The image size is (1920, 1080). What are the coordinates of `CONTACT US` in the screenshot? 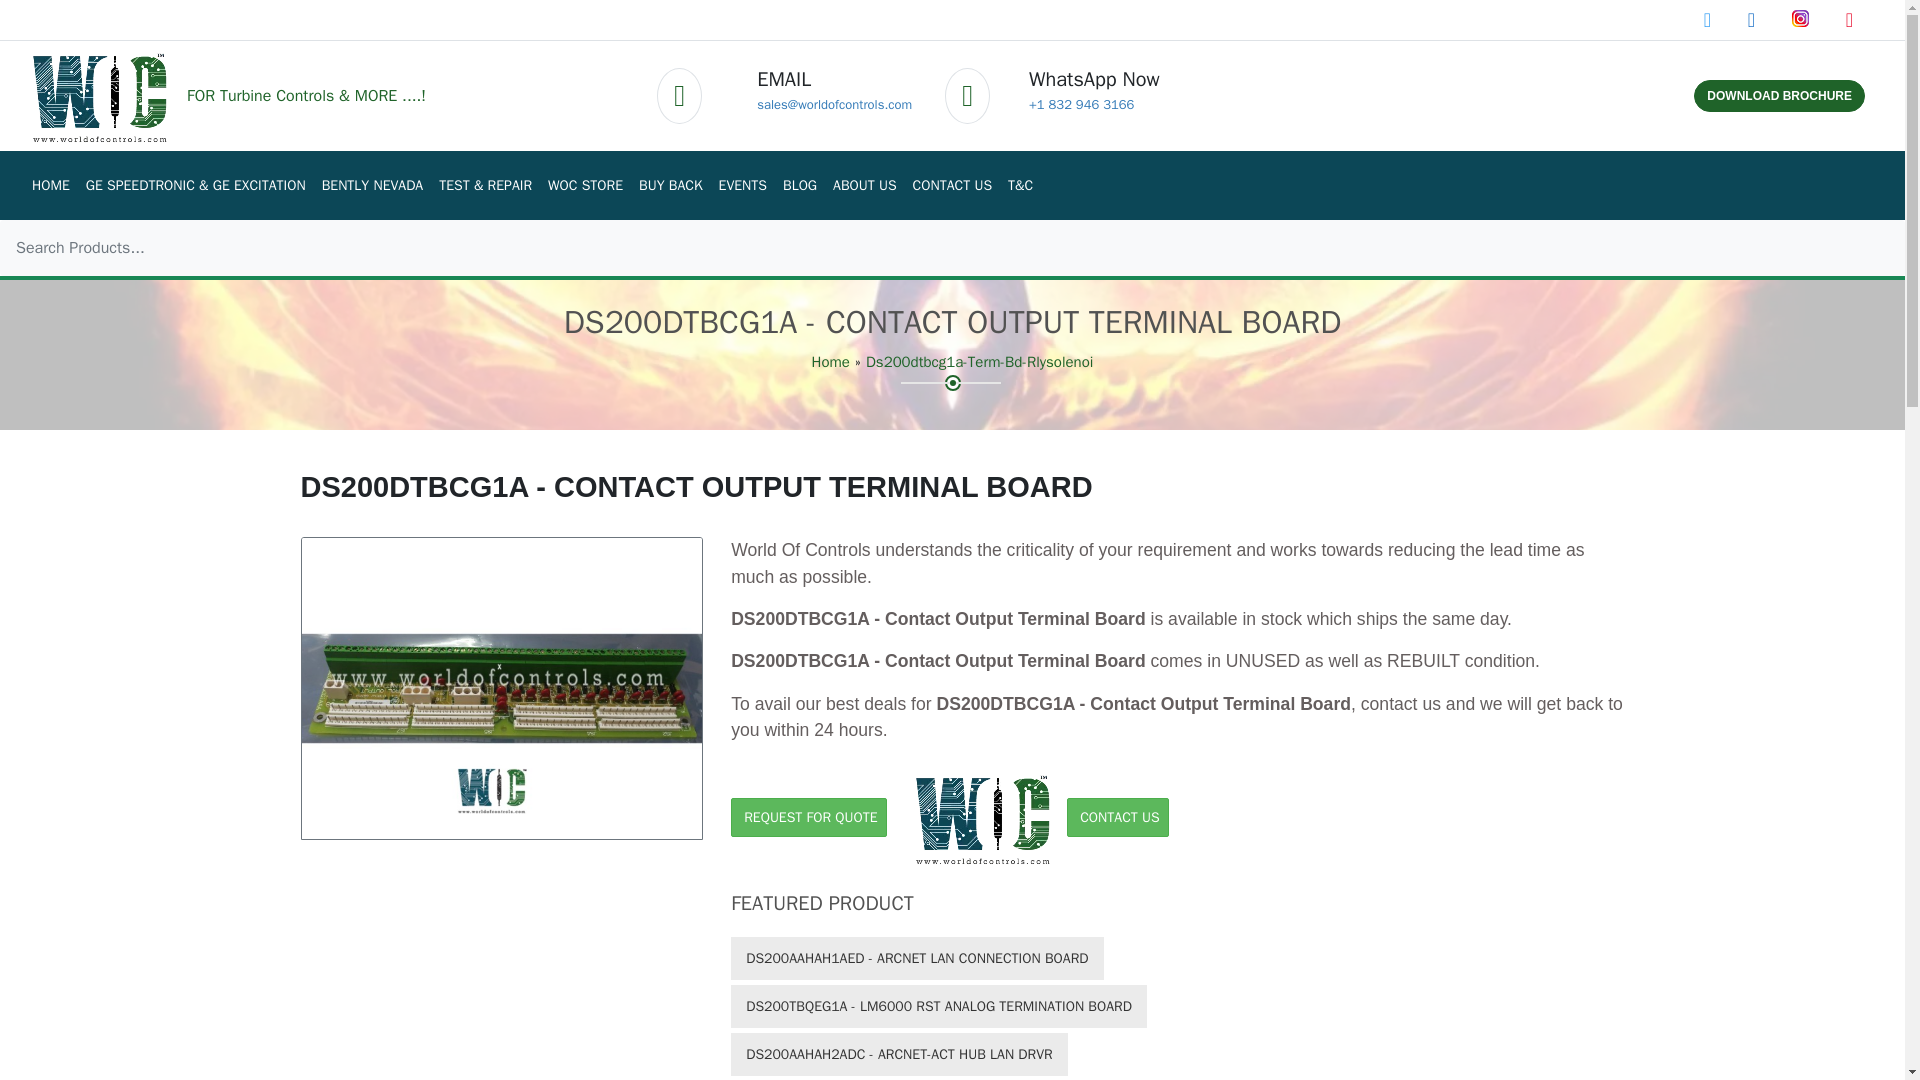 It's located at (1117, 818).